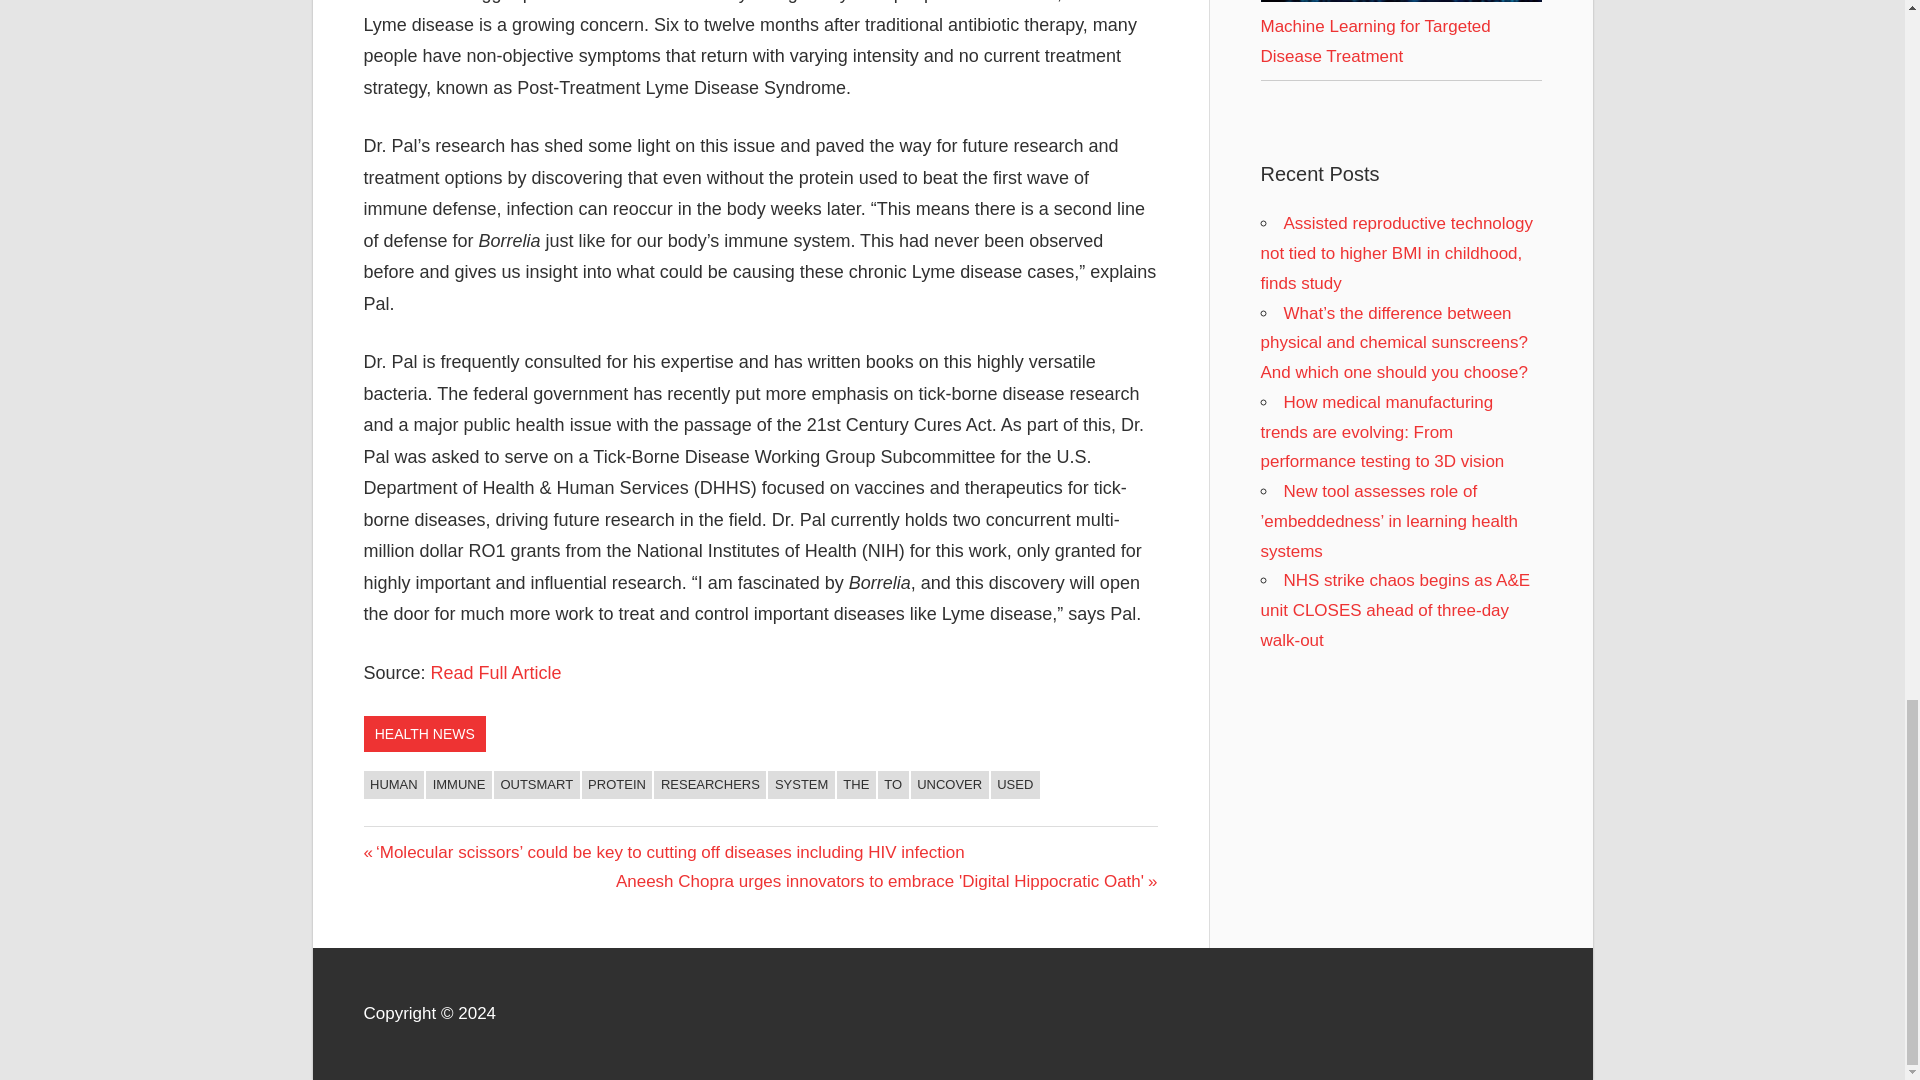 The width and height of the screenshot is (1920, 1080). I want to click on Read Full Article, so click(496, 672).